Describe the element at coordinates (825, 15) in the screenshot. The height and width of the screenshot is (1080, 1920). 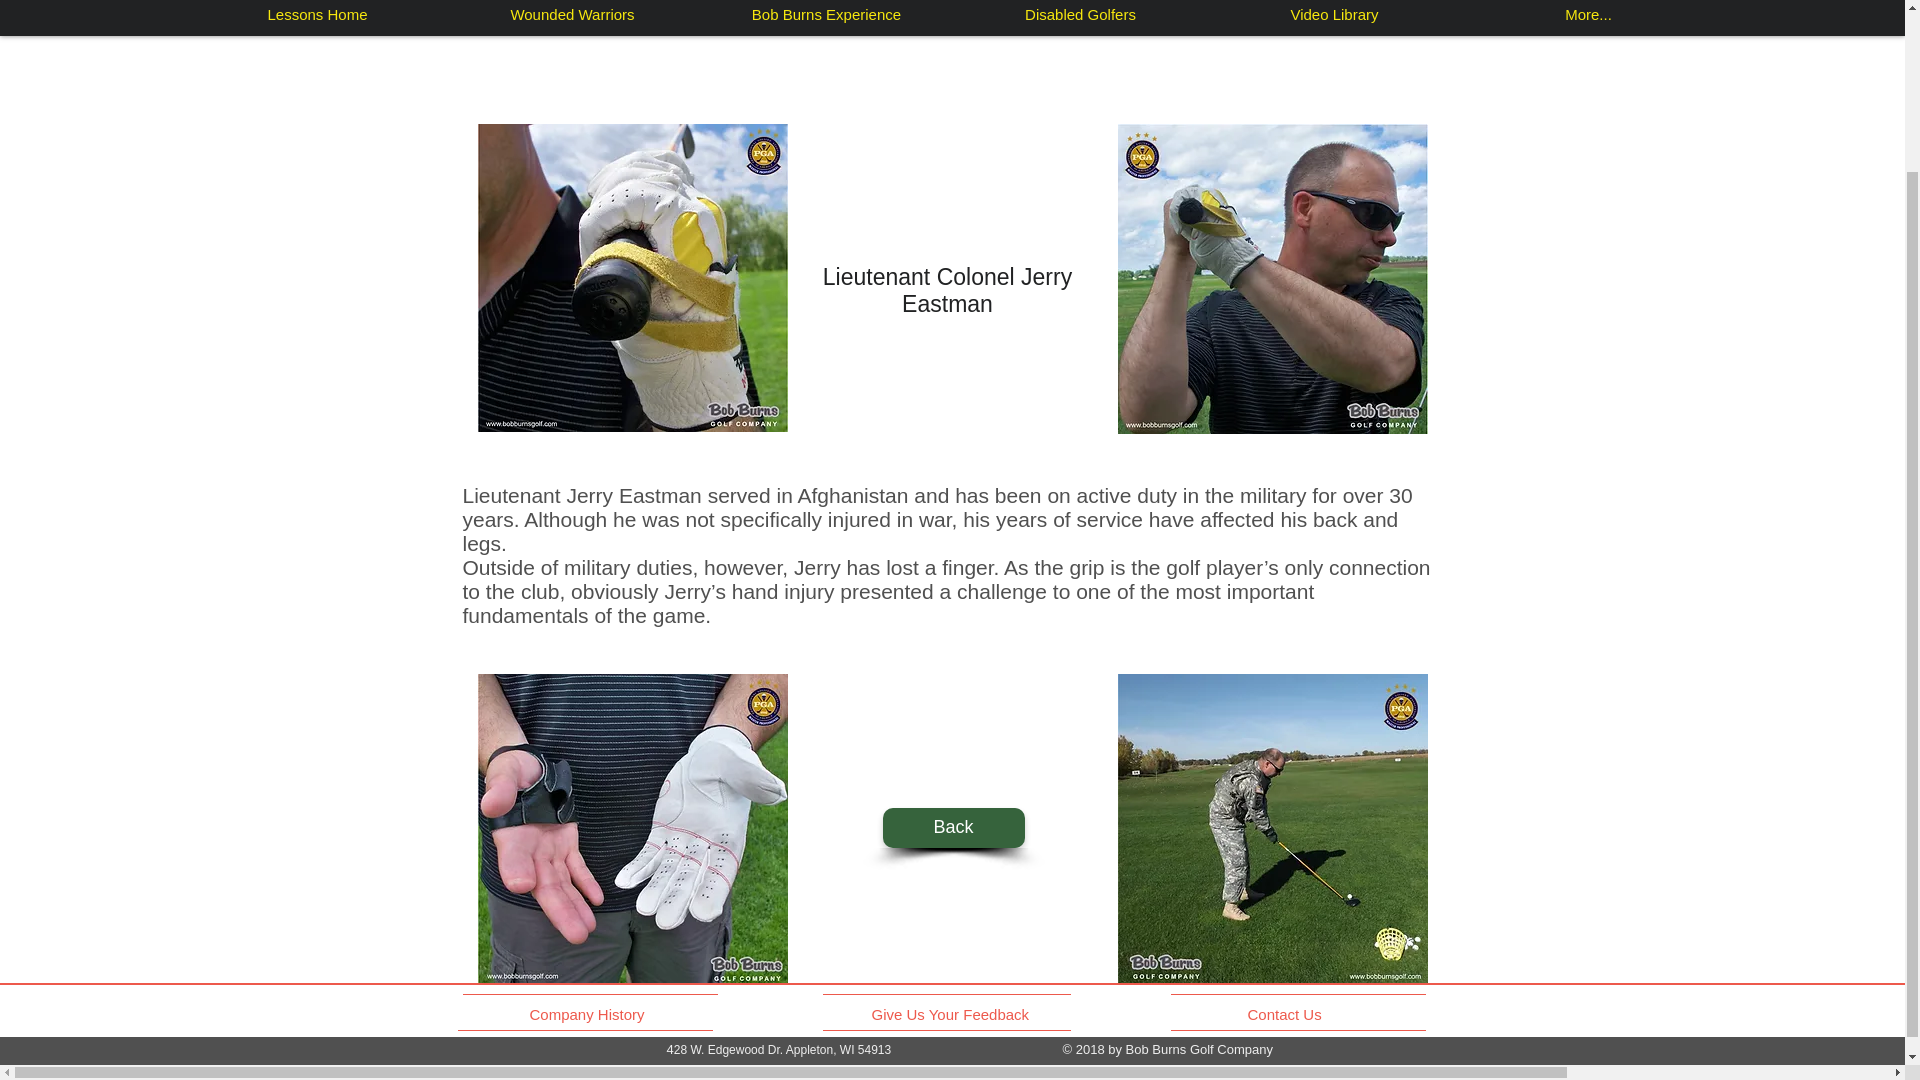
I see `Bob Burns Experience` at that location.